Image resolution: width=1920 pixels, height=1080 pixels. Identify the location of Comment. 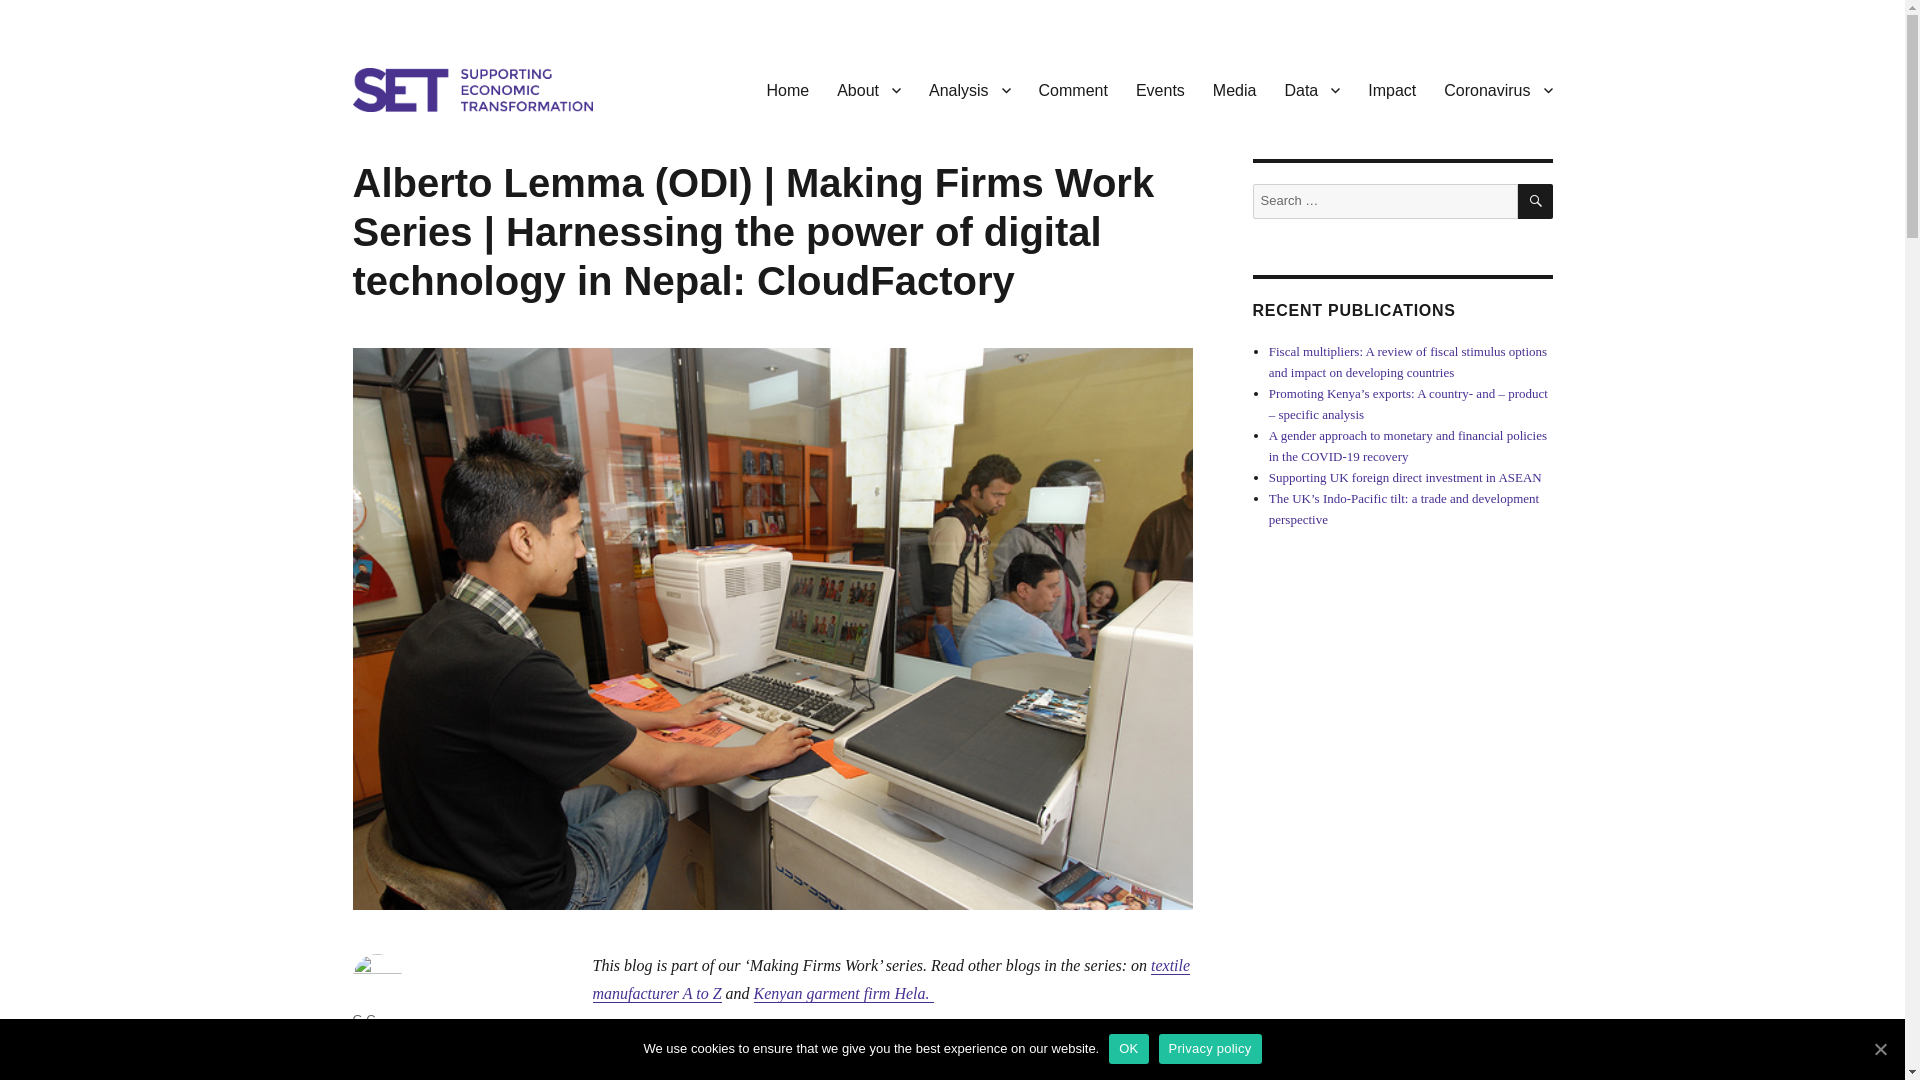
(1073, 90).